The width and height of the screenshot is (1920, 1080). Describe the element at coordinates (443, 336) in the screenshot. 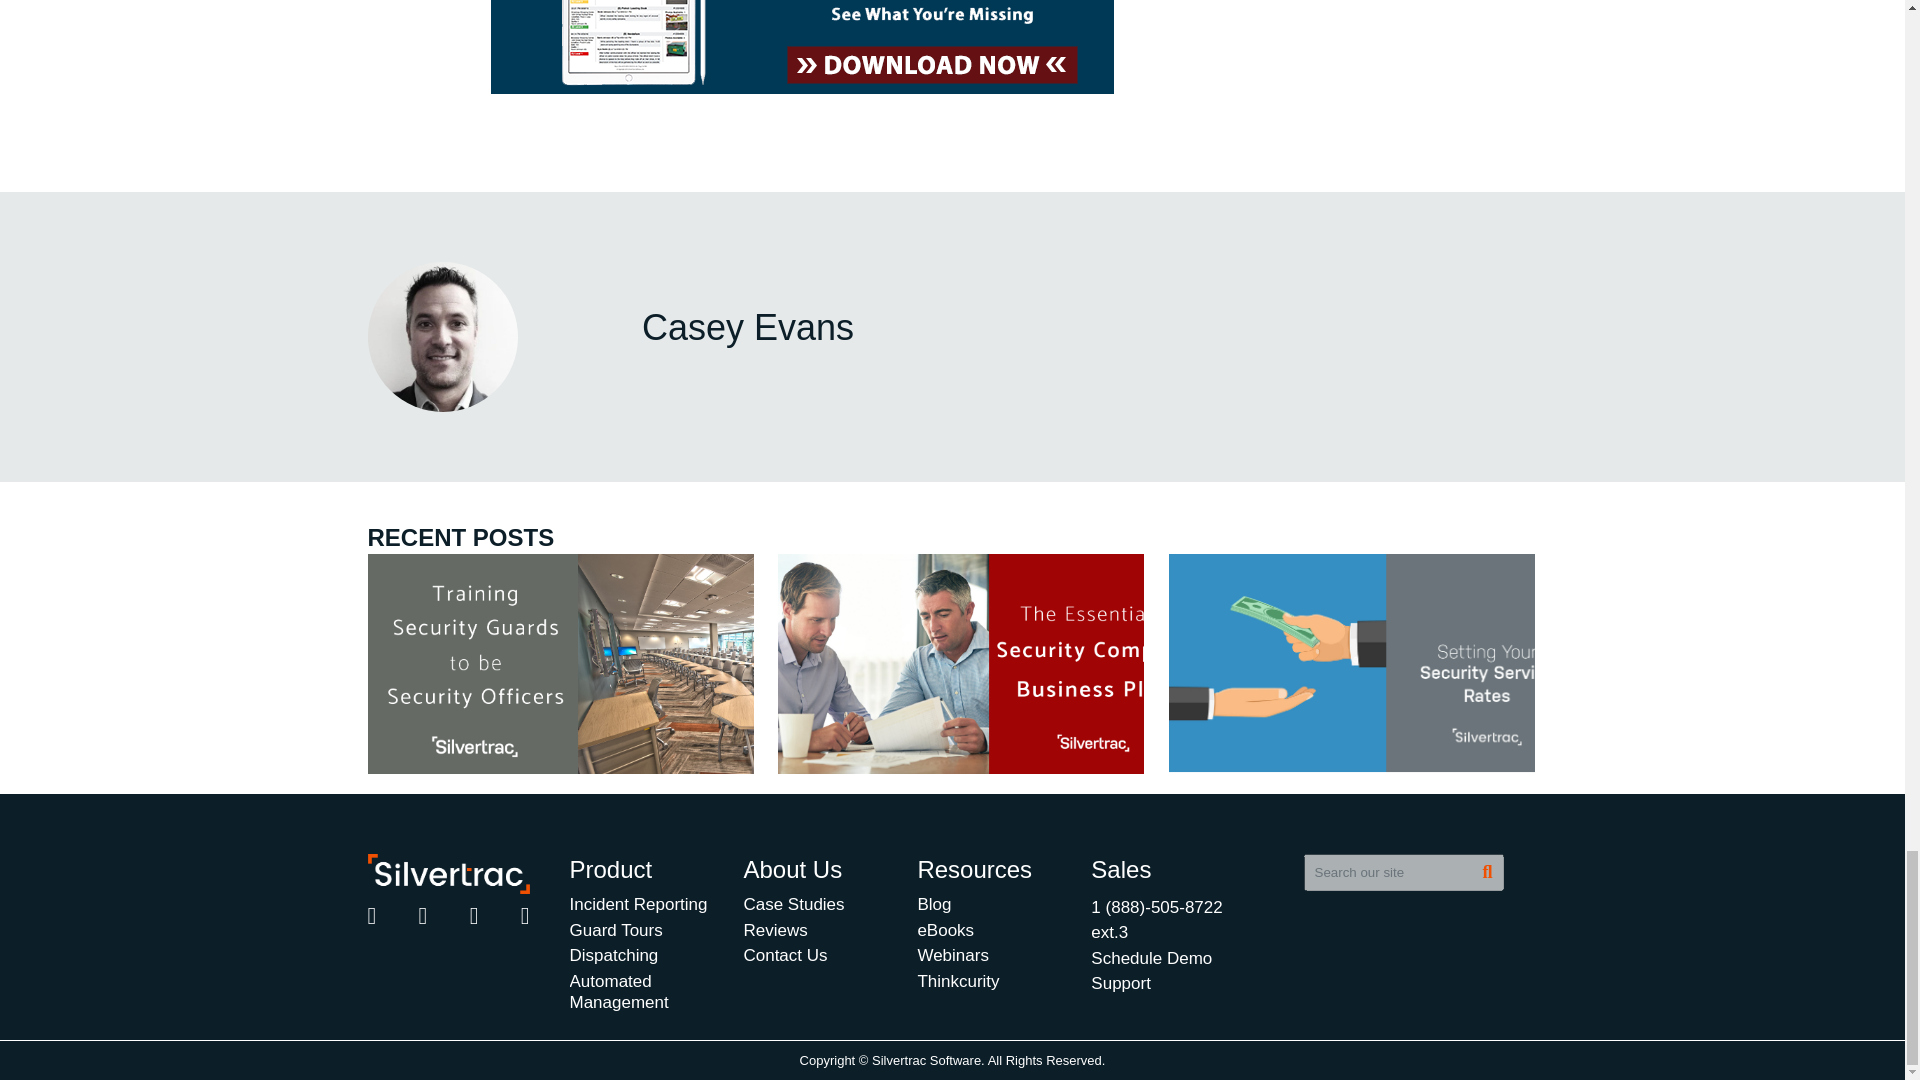

I see `Casey Evans` at that location.